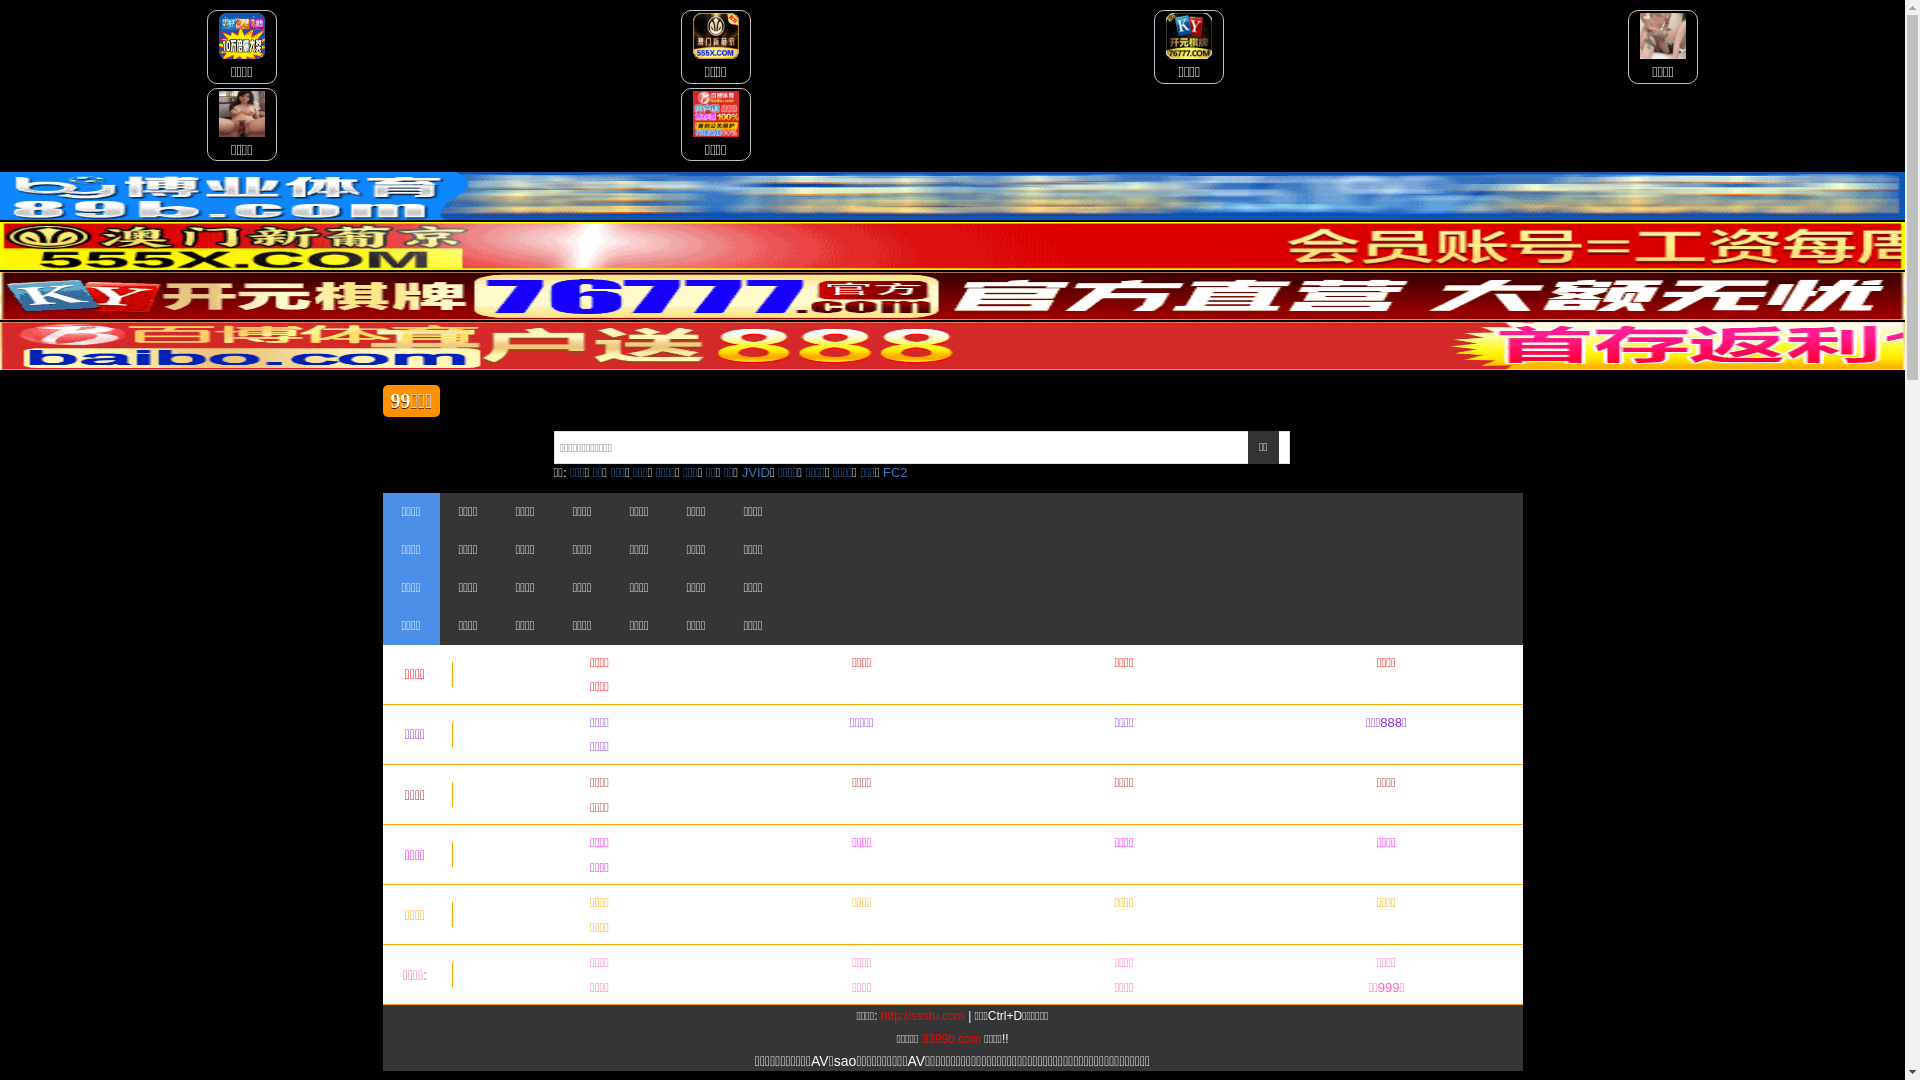 This screenshot has height=1080, width=1920. I want to click on JVID, so click(756, 472).